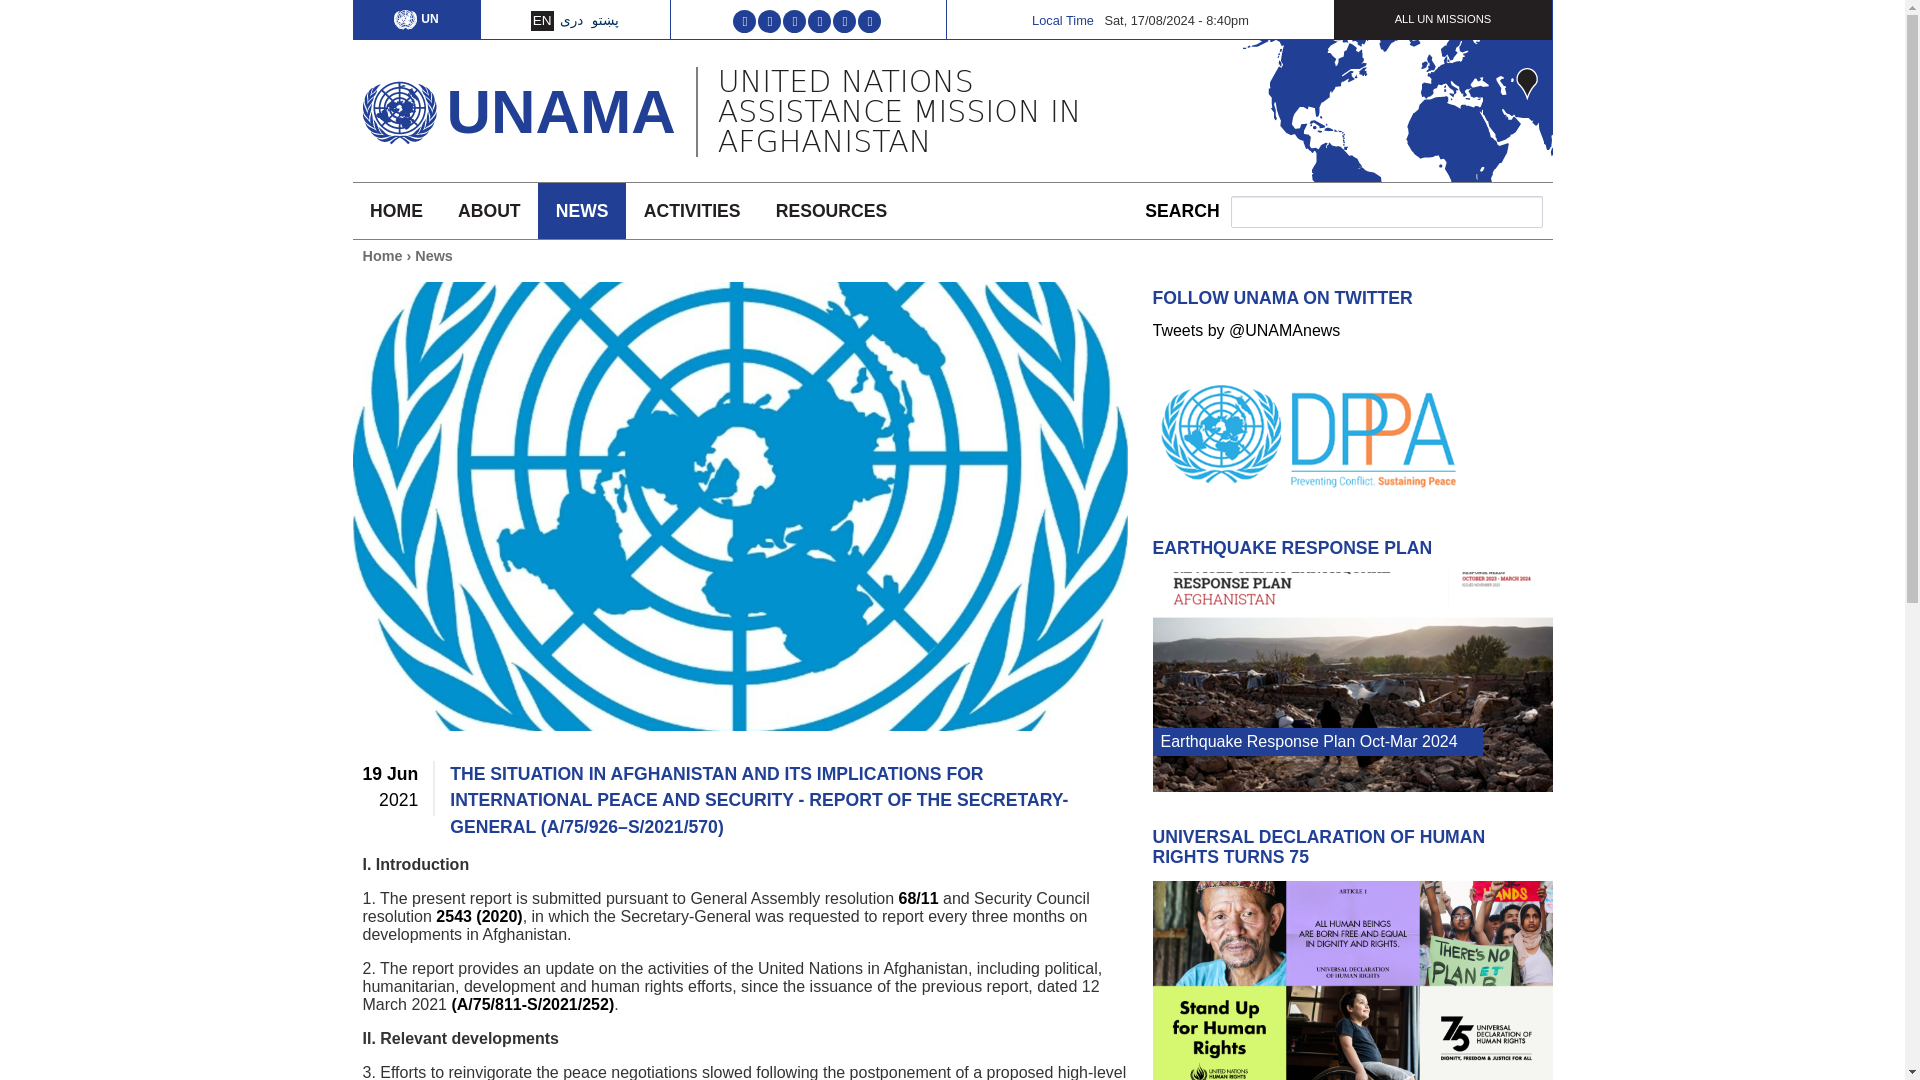  Describe the element at coordinates (560, 110) in the screenshot. I see `UNAMA` at that location.